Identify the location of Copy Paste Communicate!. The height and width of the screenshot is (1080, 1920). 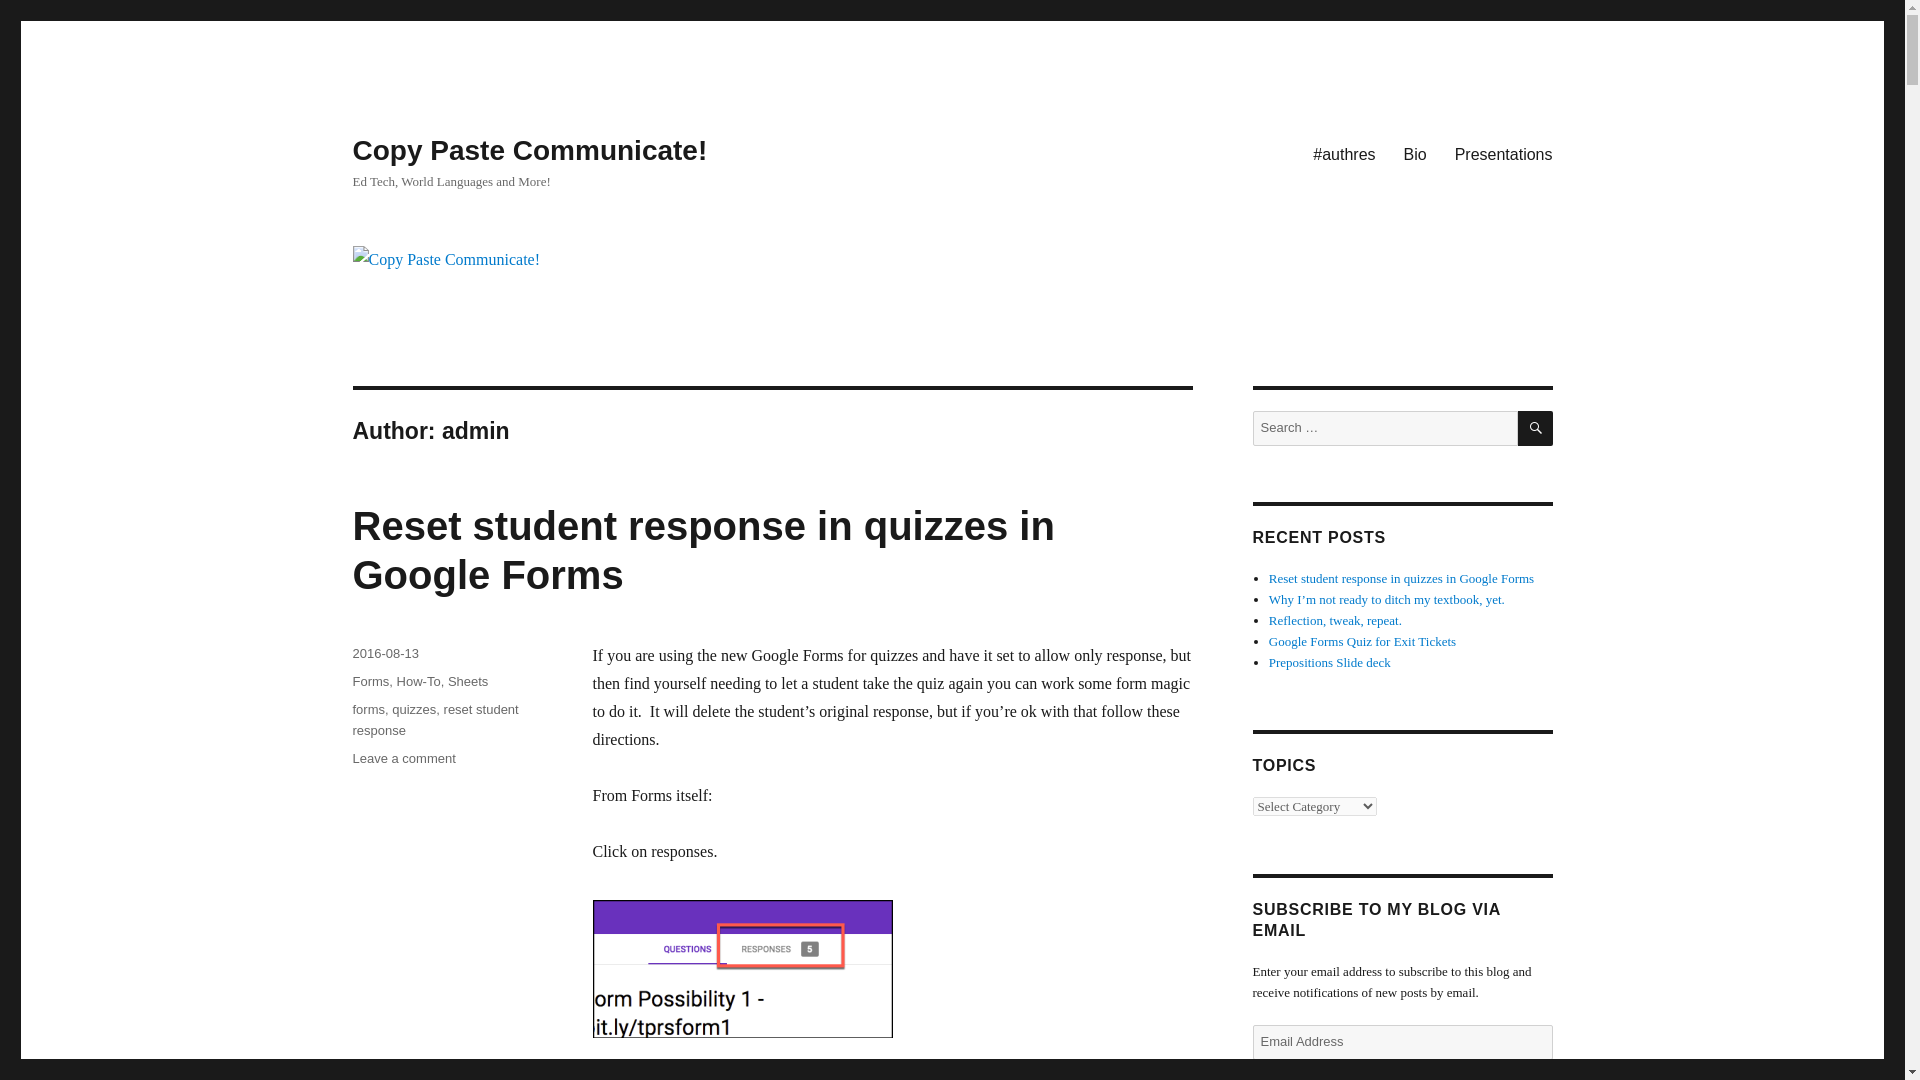
(528, 150).